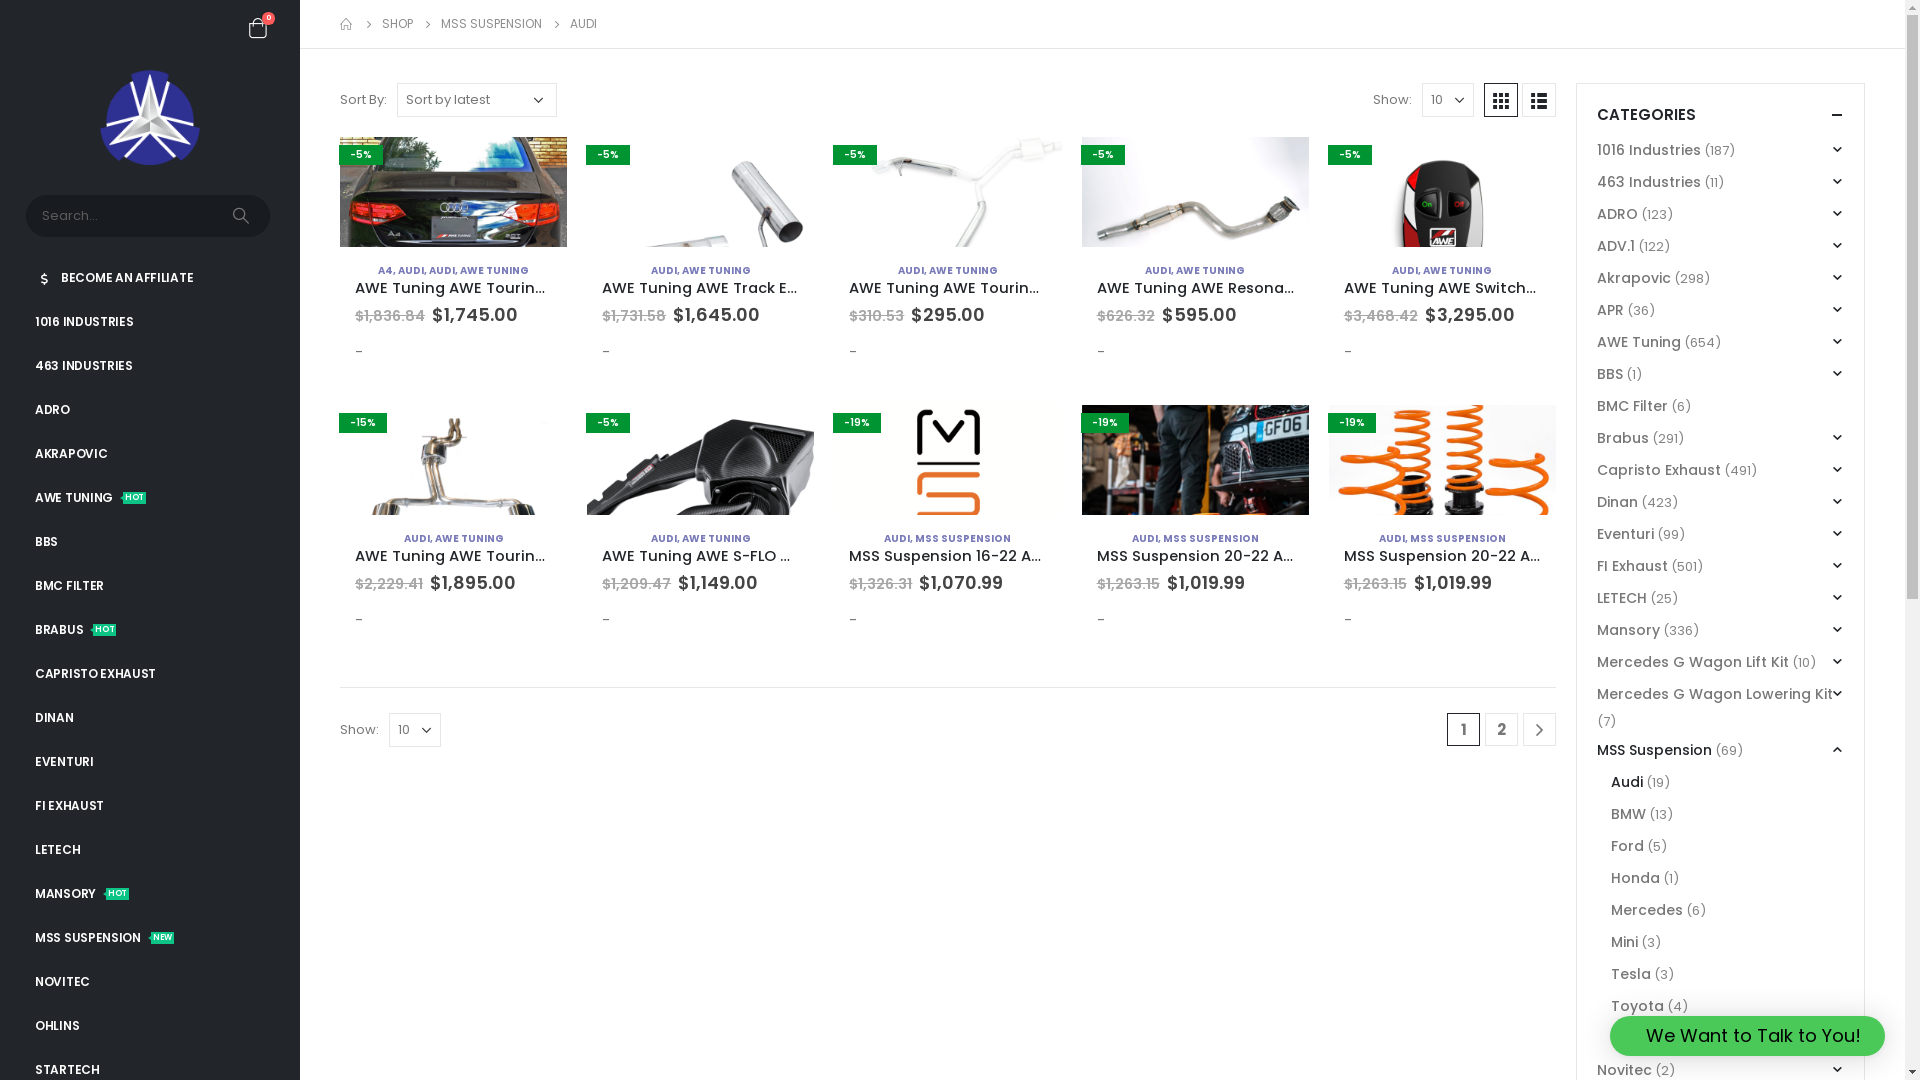 The width and height of the screenshot is (1920, 1080). I want to click on Search, so click(243, 216).